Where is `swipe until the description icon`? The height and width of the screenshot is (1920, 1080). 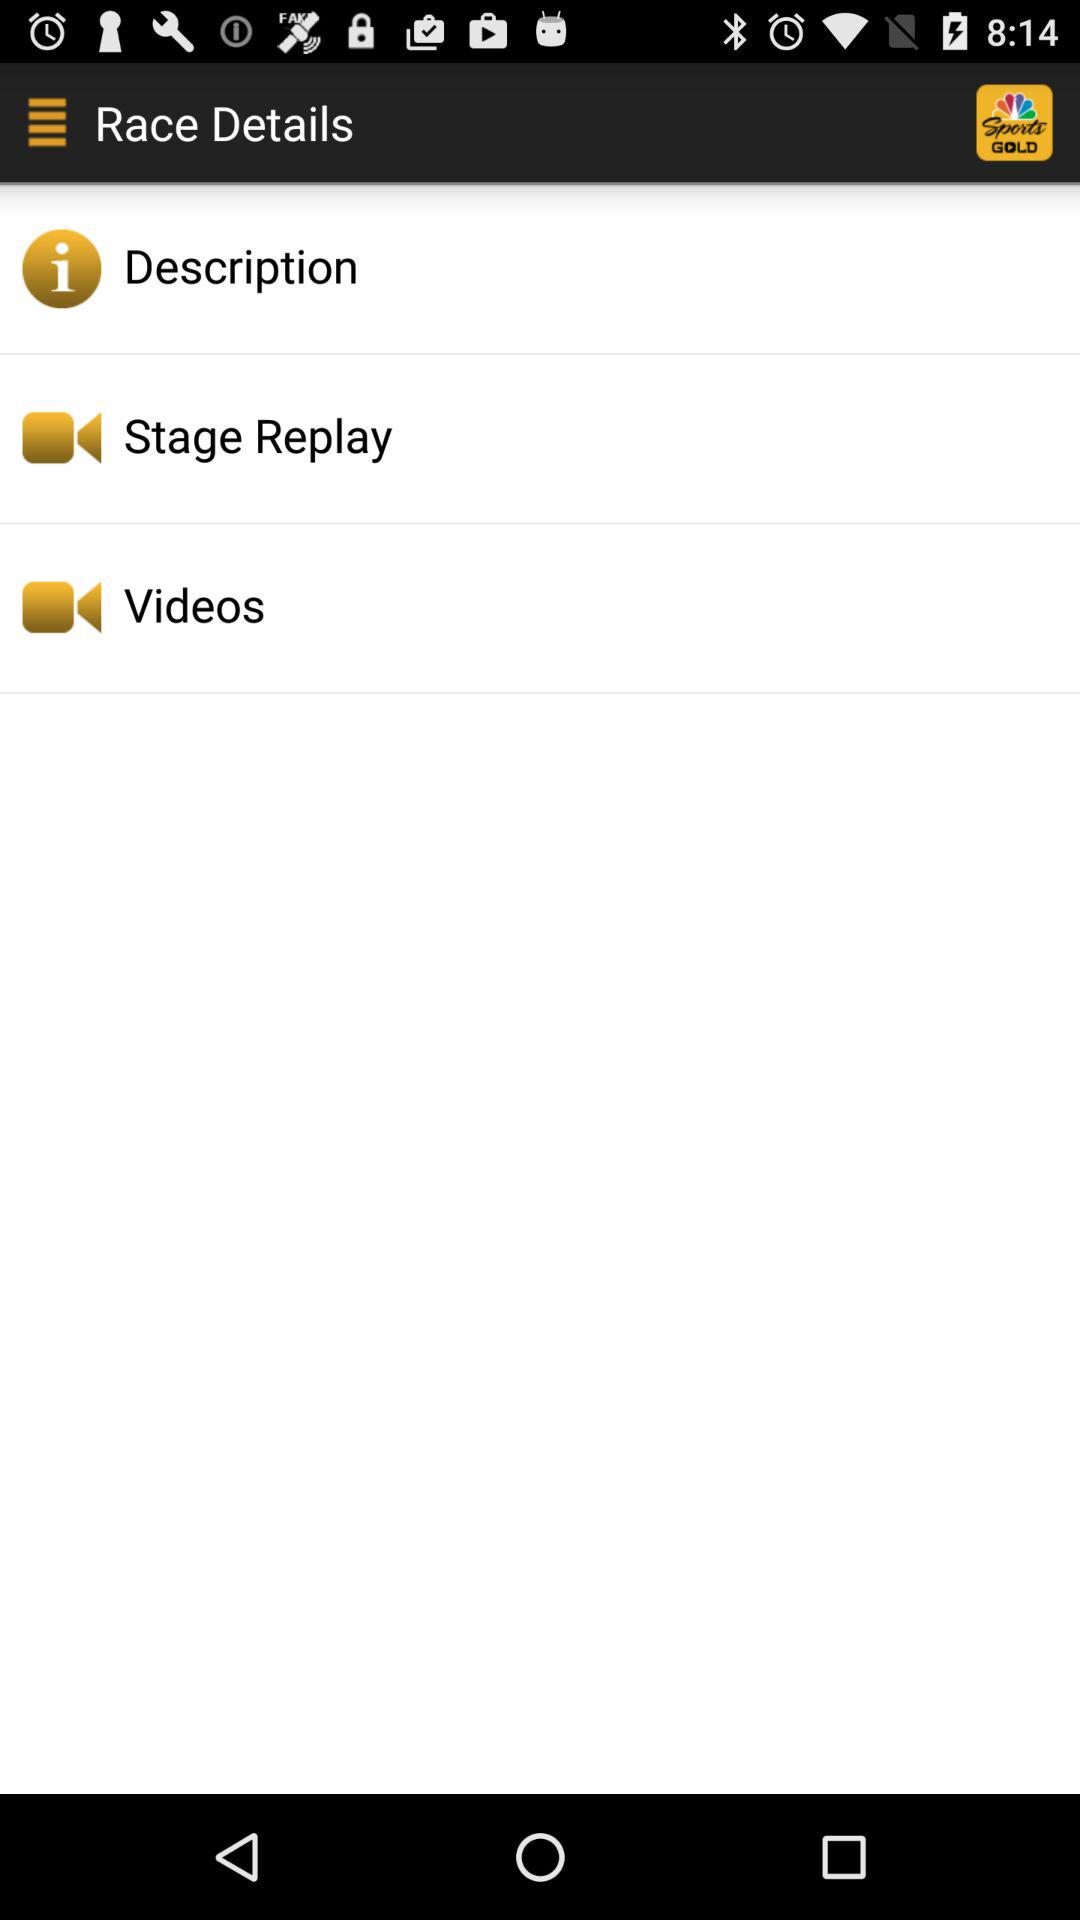 swipe until the description icon is located at coordinates (596, 265).